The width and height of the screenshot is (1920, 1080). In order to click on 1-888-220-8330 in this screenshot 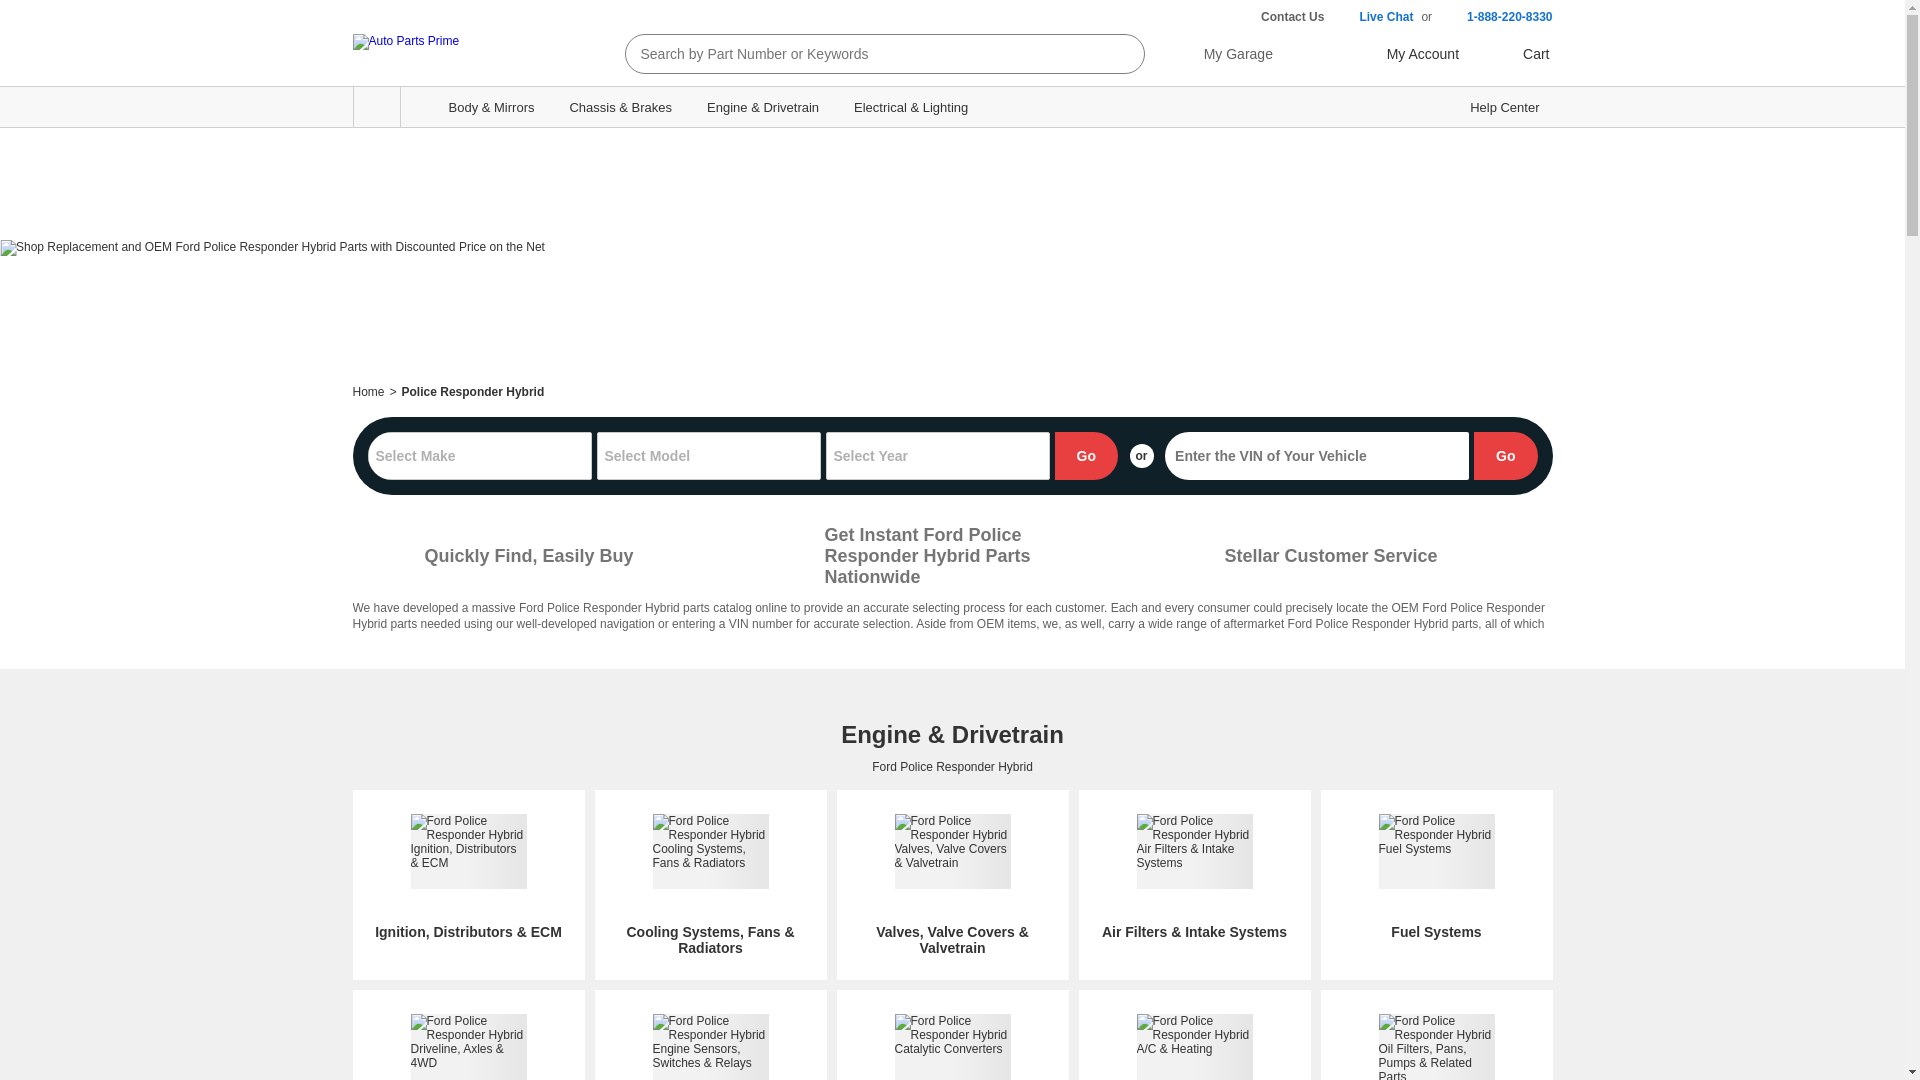, I will do `click(1496, 17)`.